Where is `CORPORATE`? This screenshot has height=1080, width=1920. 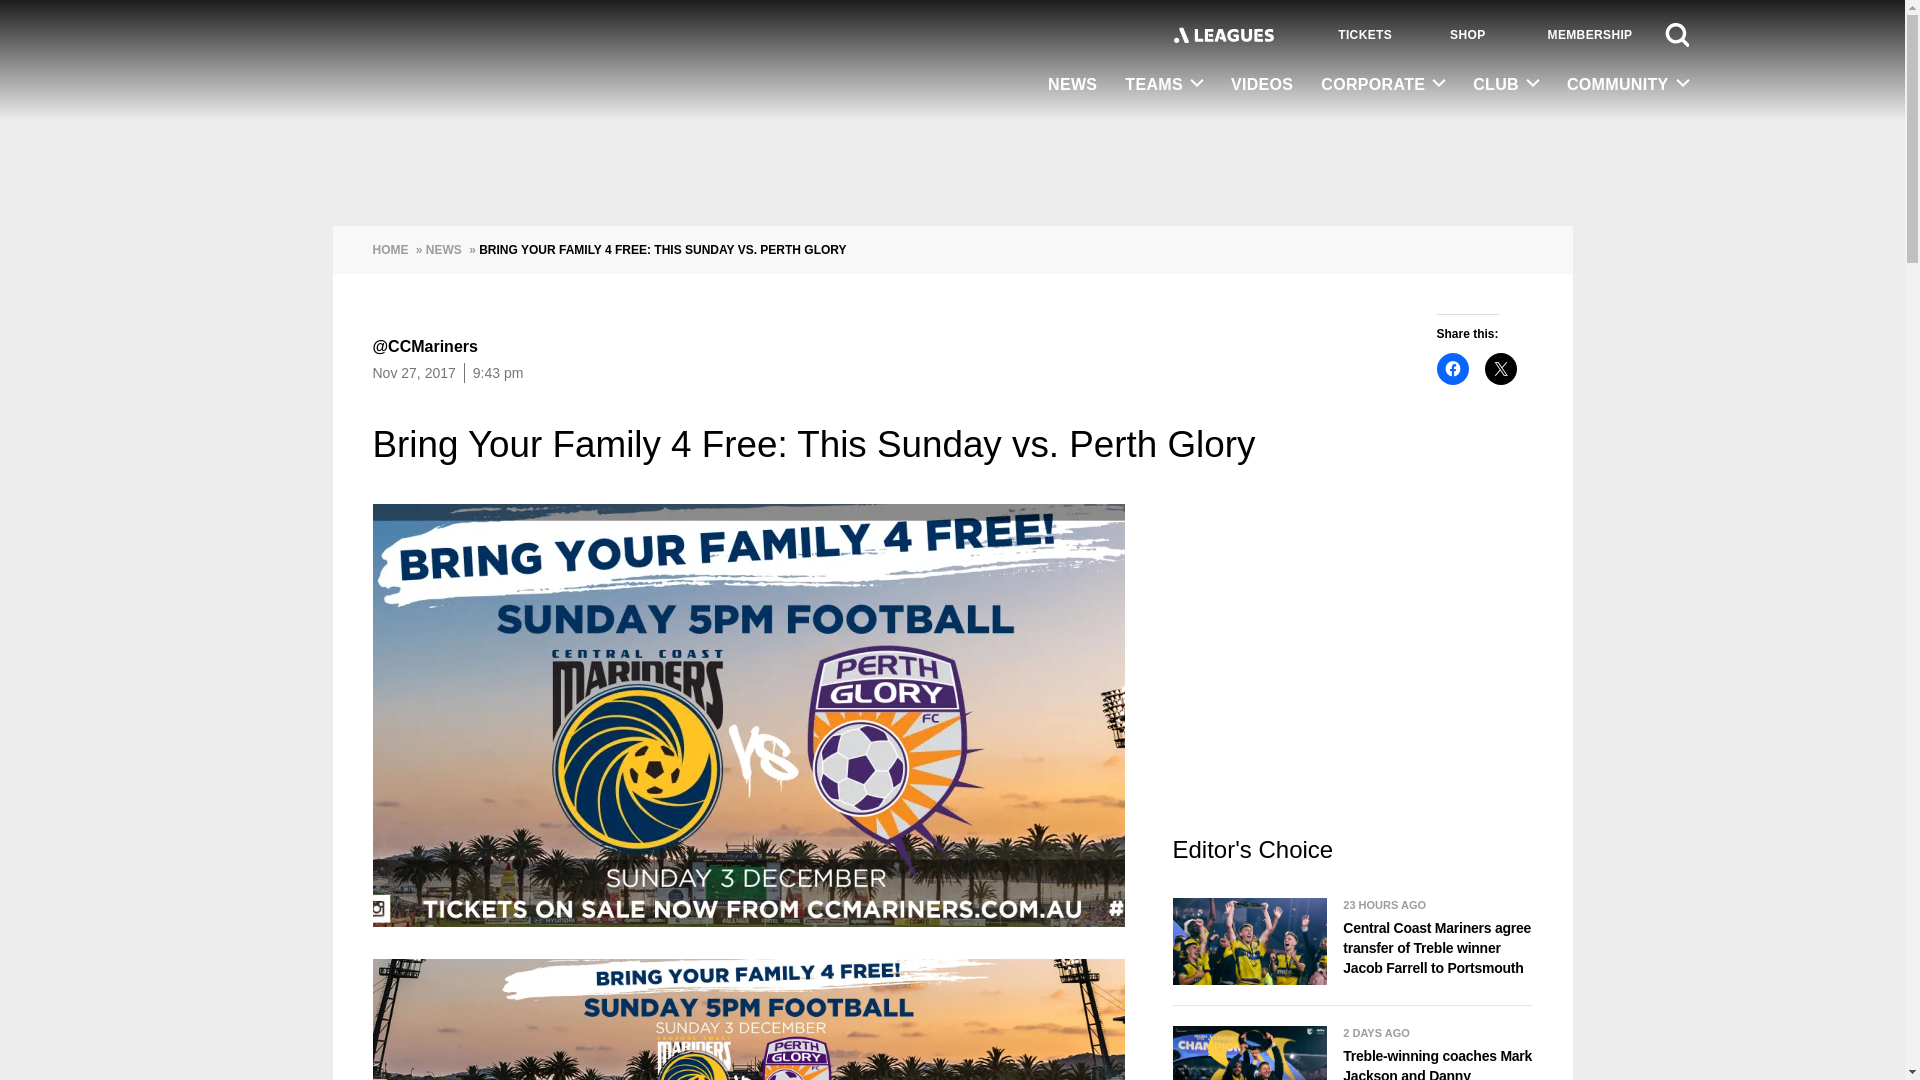 CORPORATE is located at coordinates (1383, 85).